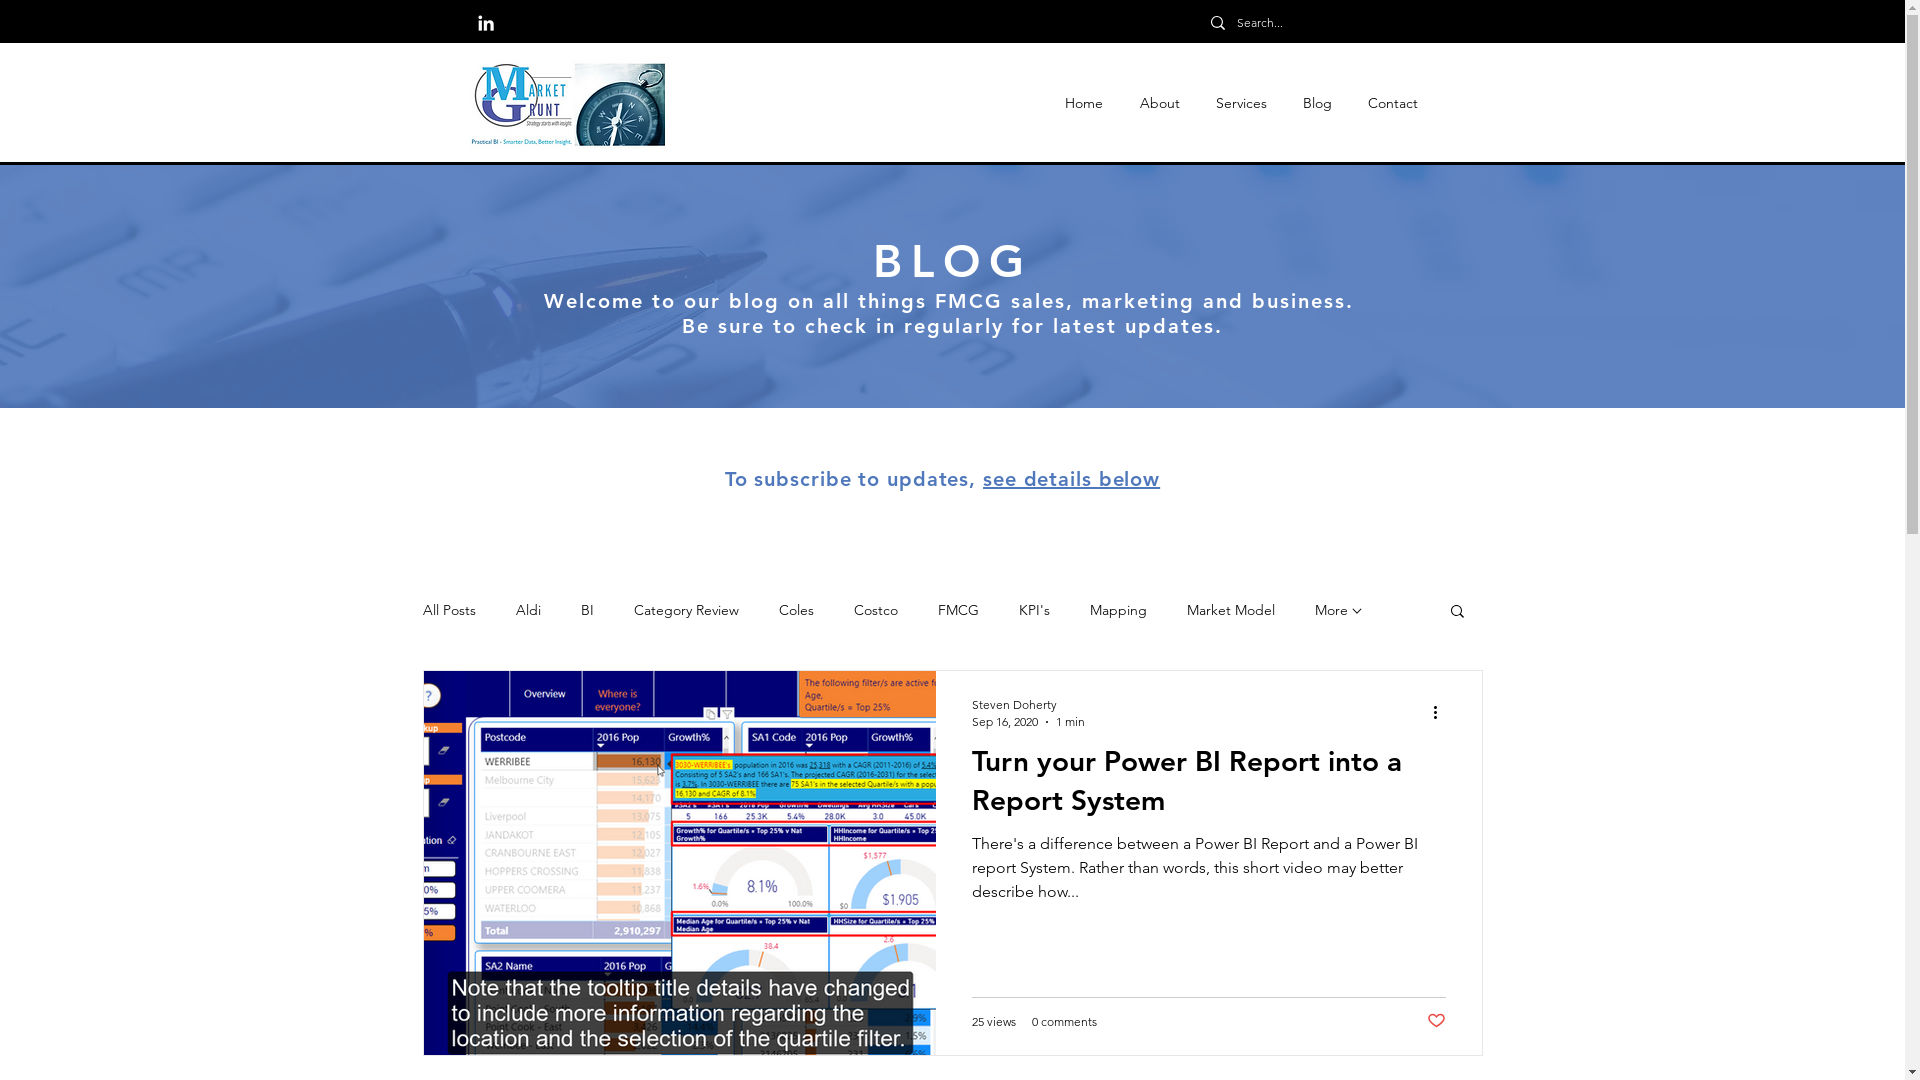 The width and height of the screenshot is (1920, 1080). Describe the element at coordinates (1064, 1022) in the screenshot. I see `0 comments` at that location.